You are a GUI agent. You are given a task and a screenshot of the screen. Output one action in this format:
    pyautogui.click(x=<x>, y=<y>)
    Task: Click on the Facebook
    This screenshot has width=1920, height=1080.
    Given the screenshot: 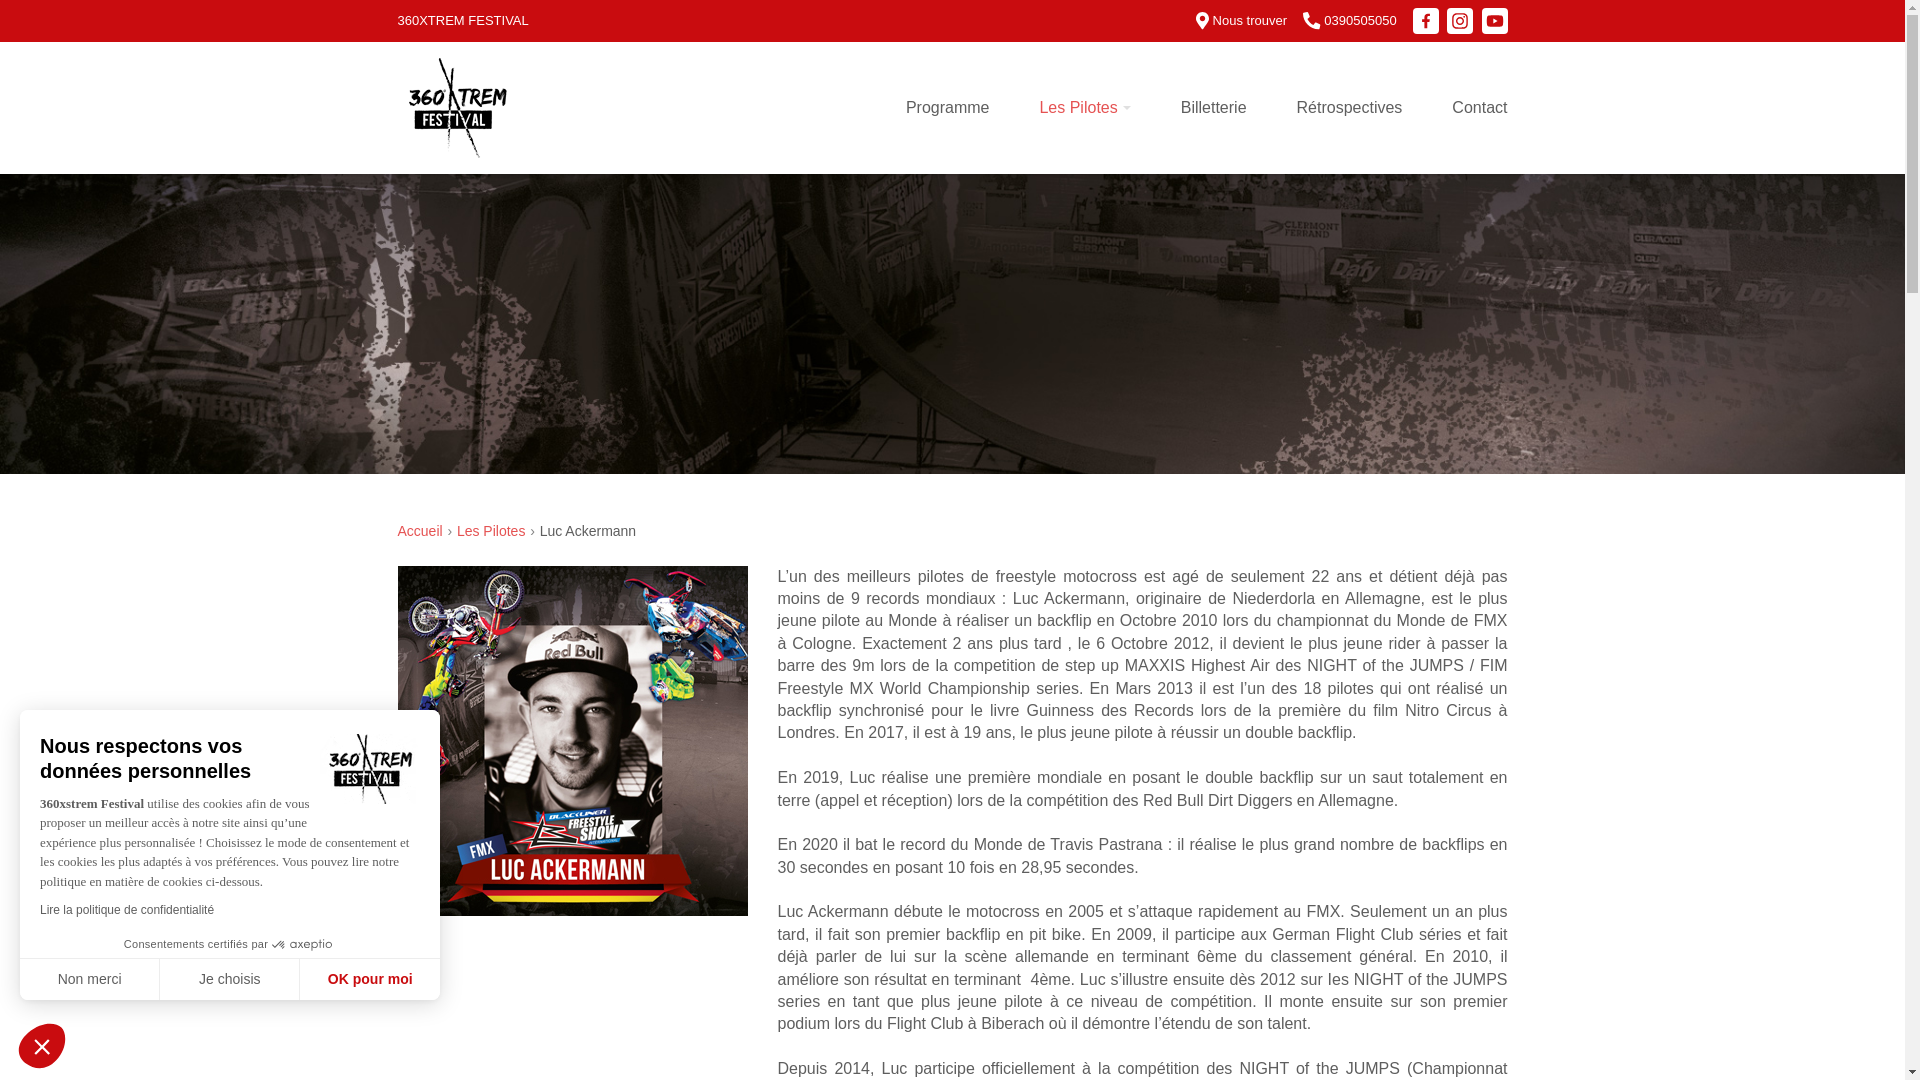 What is the action you would take?
    pyautogui.click(x=1426, y=21)
    